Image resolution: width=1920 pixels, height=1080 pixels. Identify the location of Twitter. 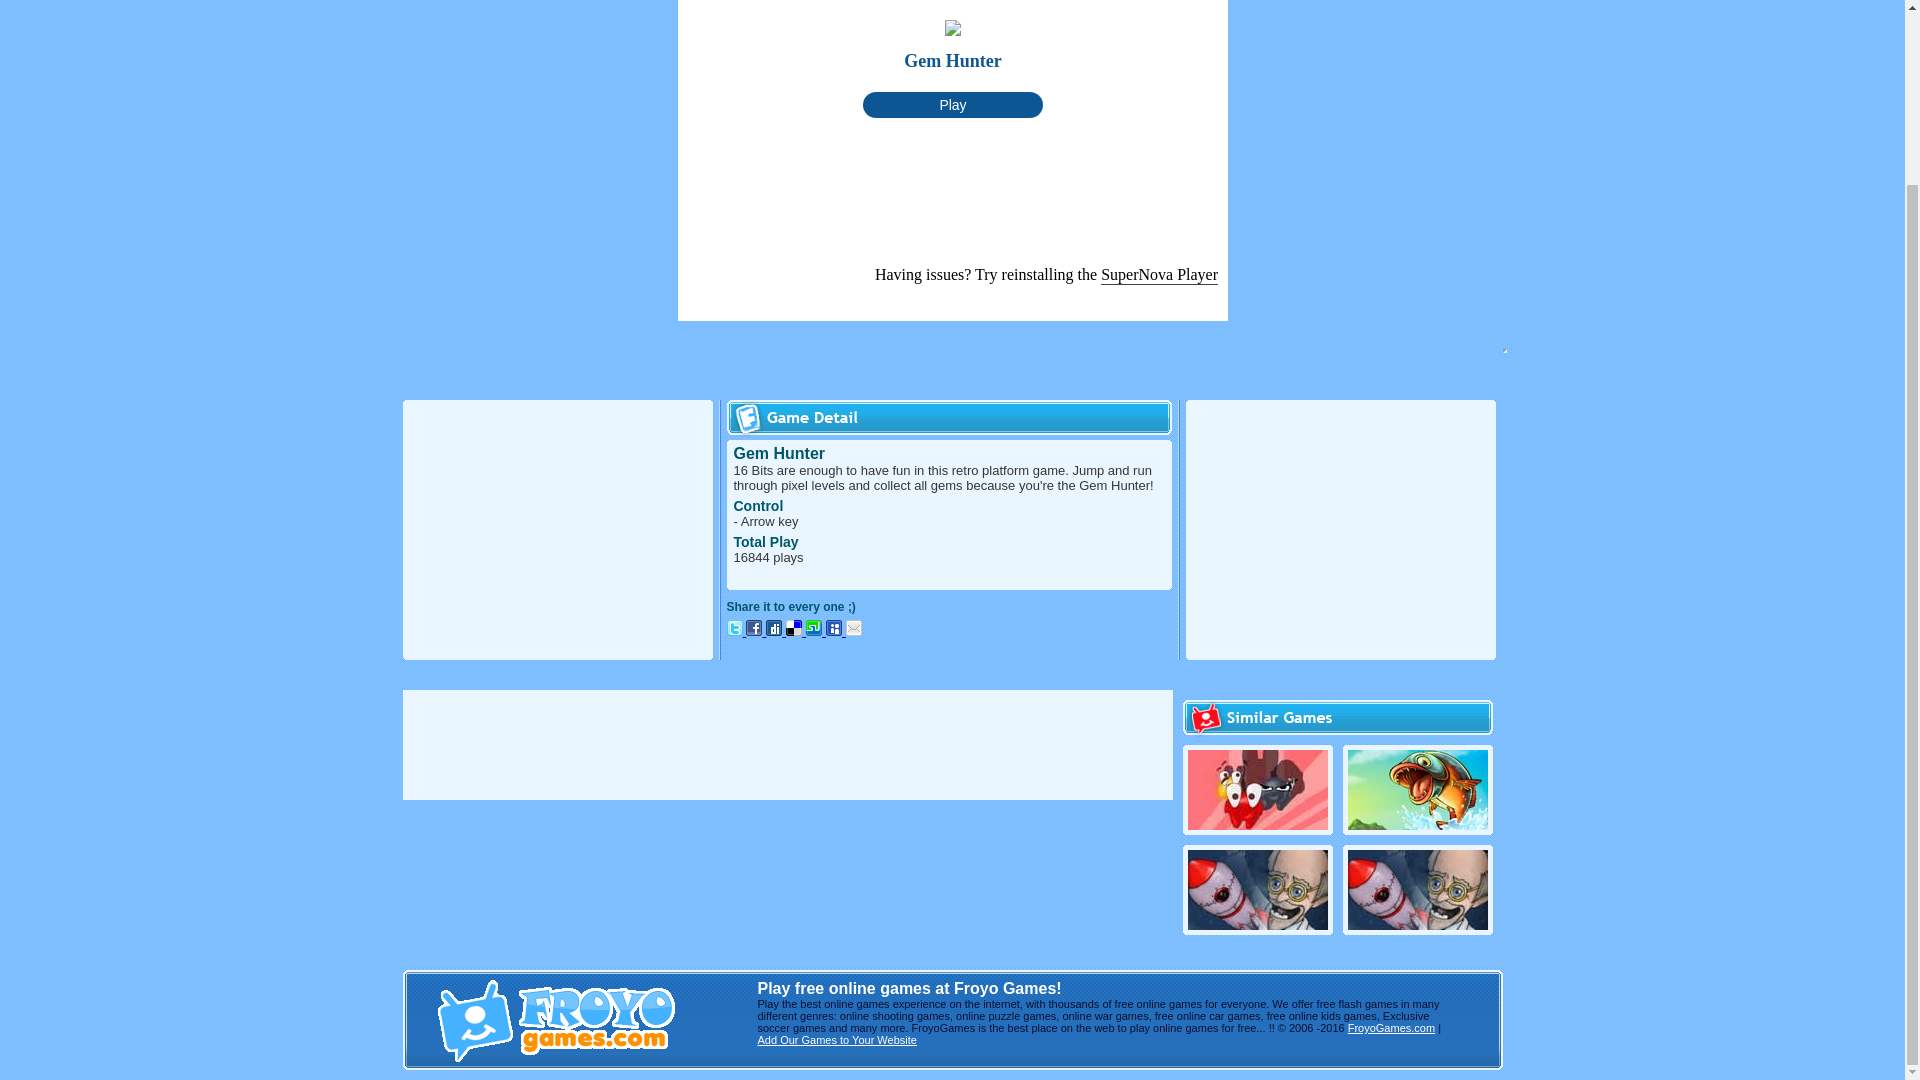
(736, 631).